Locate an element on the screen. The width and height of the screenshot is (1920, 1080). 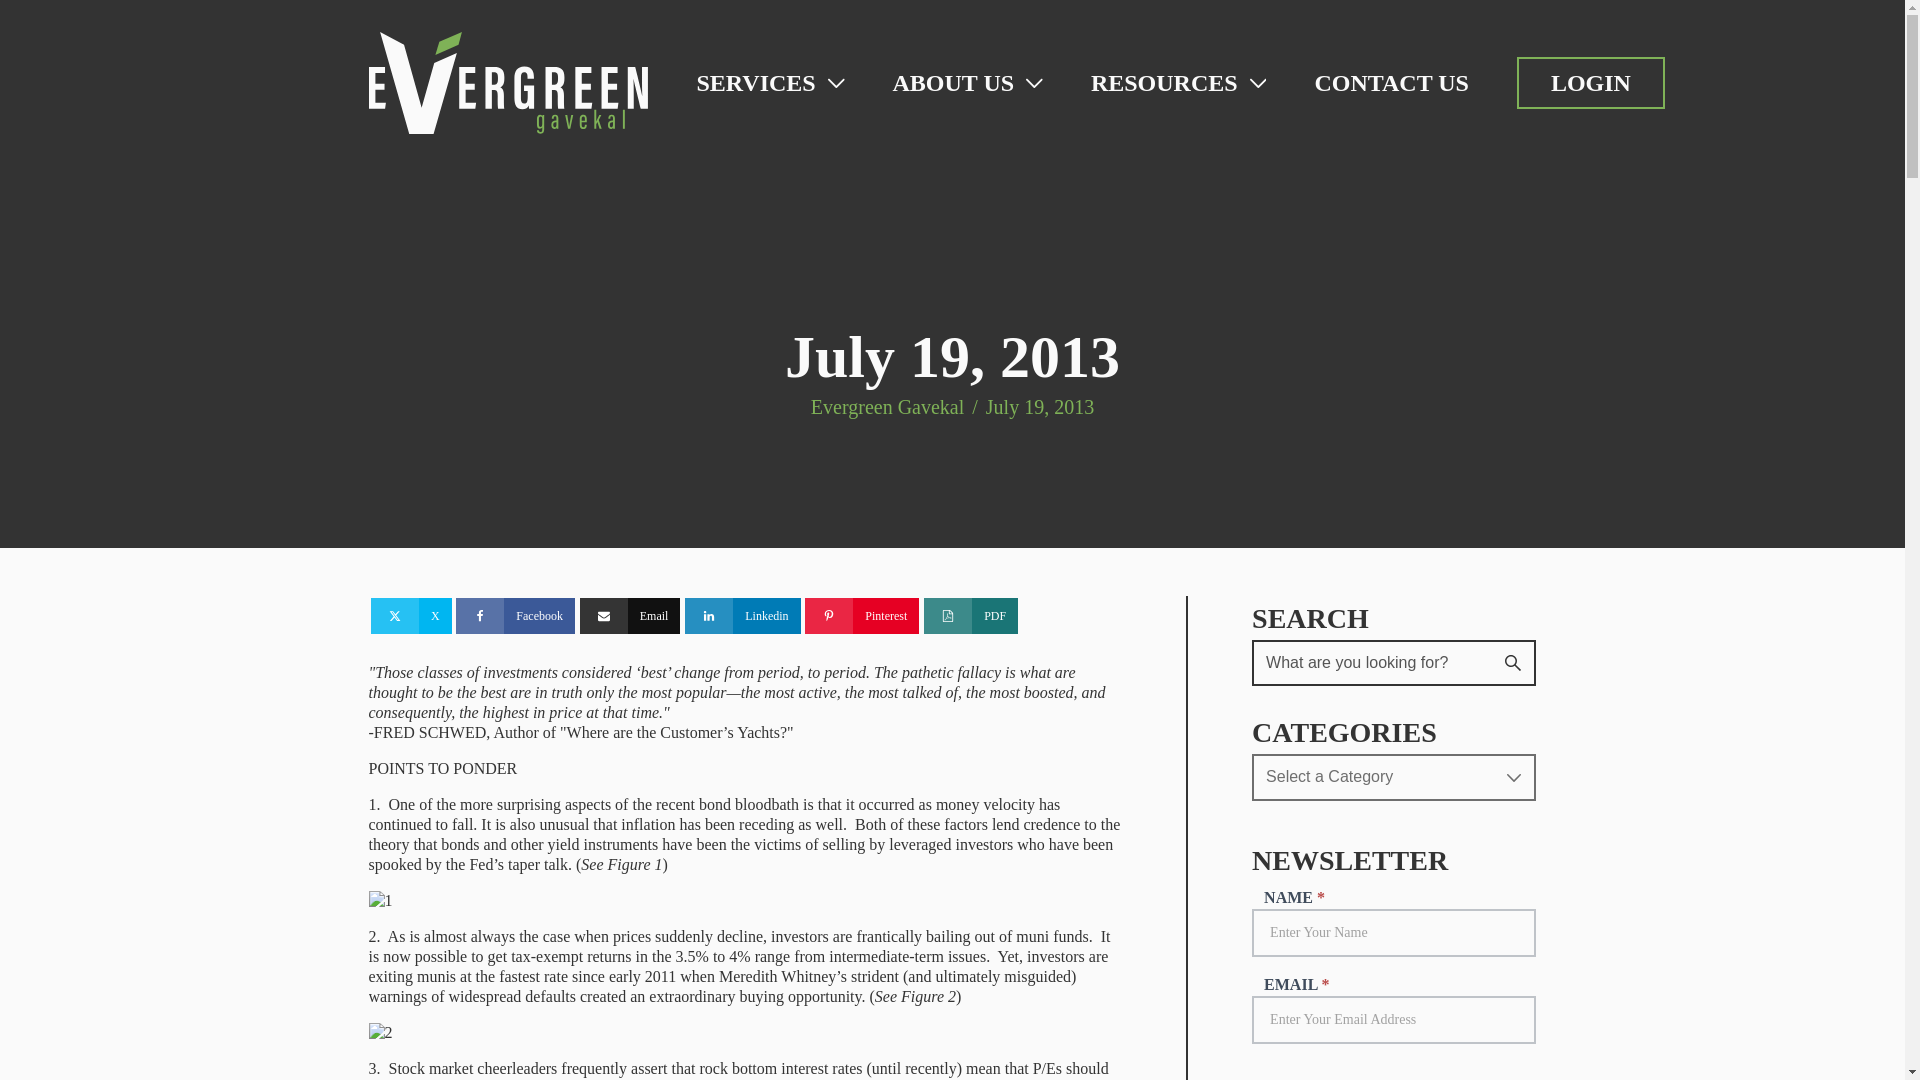
X is located at coordinates (410, 616).